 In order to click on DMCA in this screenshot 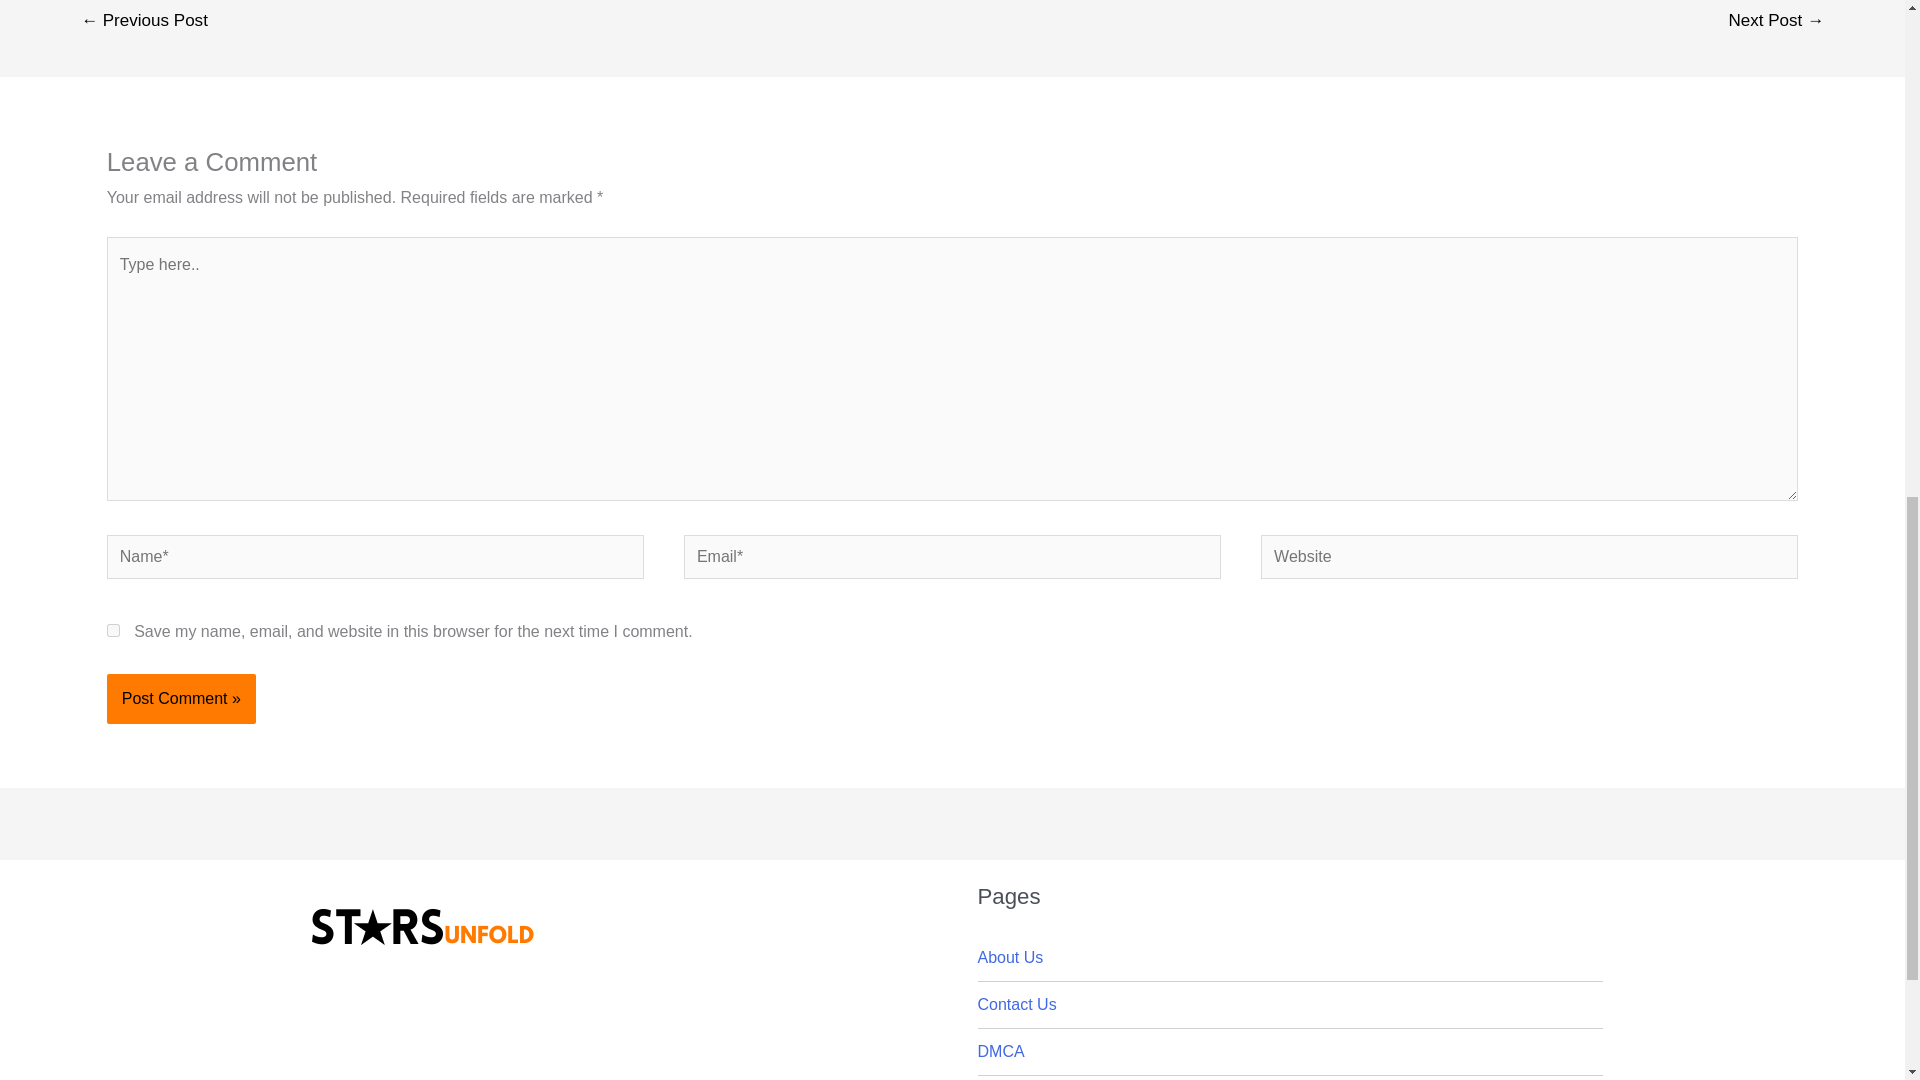, I will do `click(1001, 1051)`.